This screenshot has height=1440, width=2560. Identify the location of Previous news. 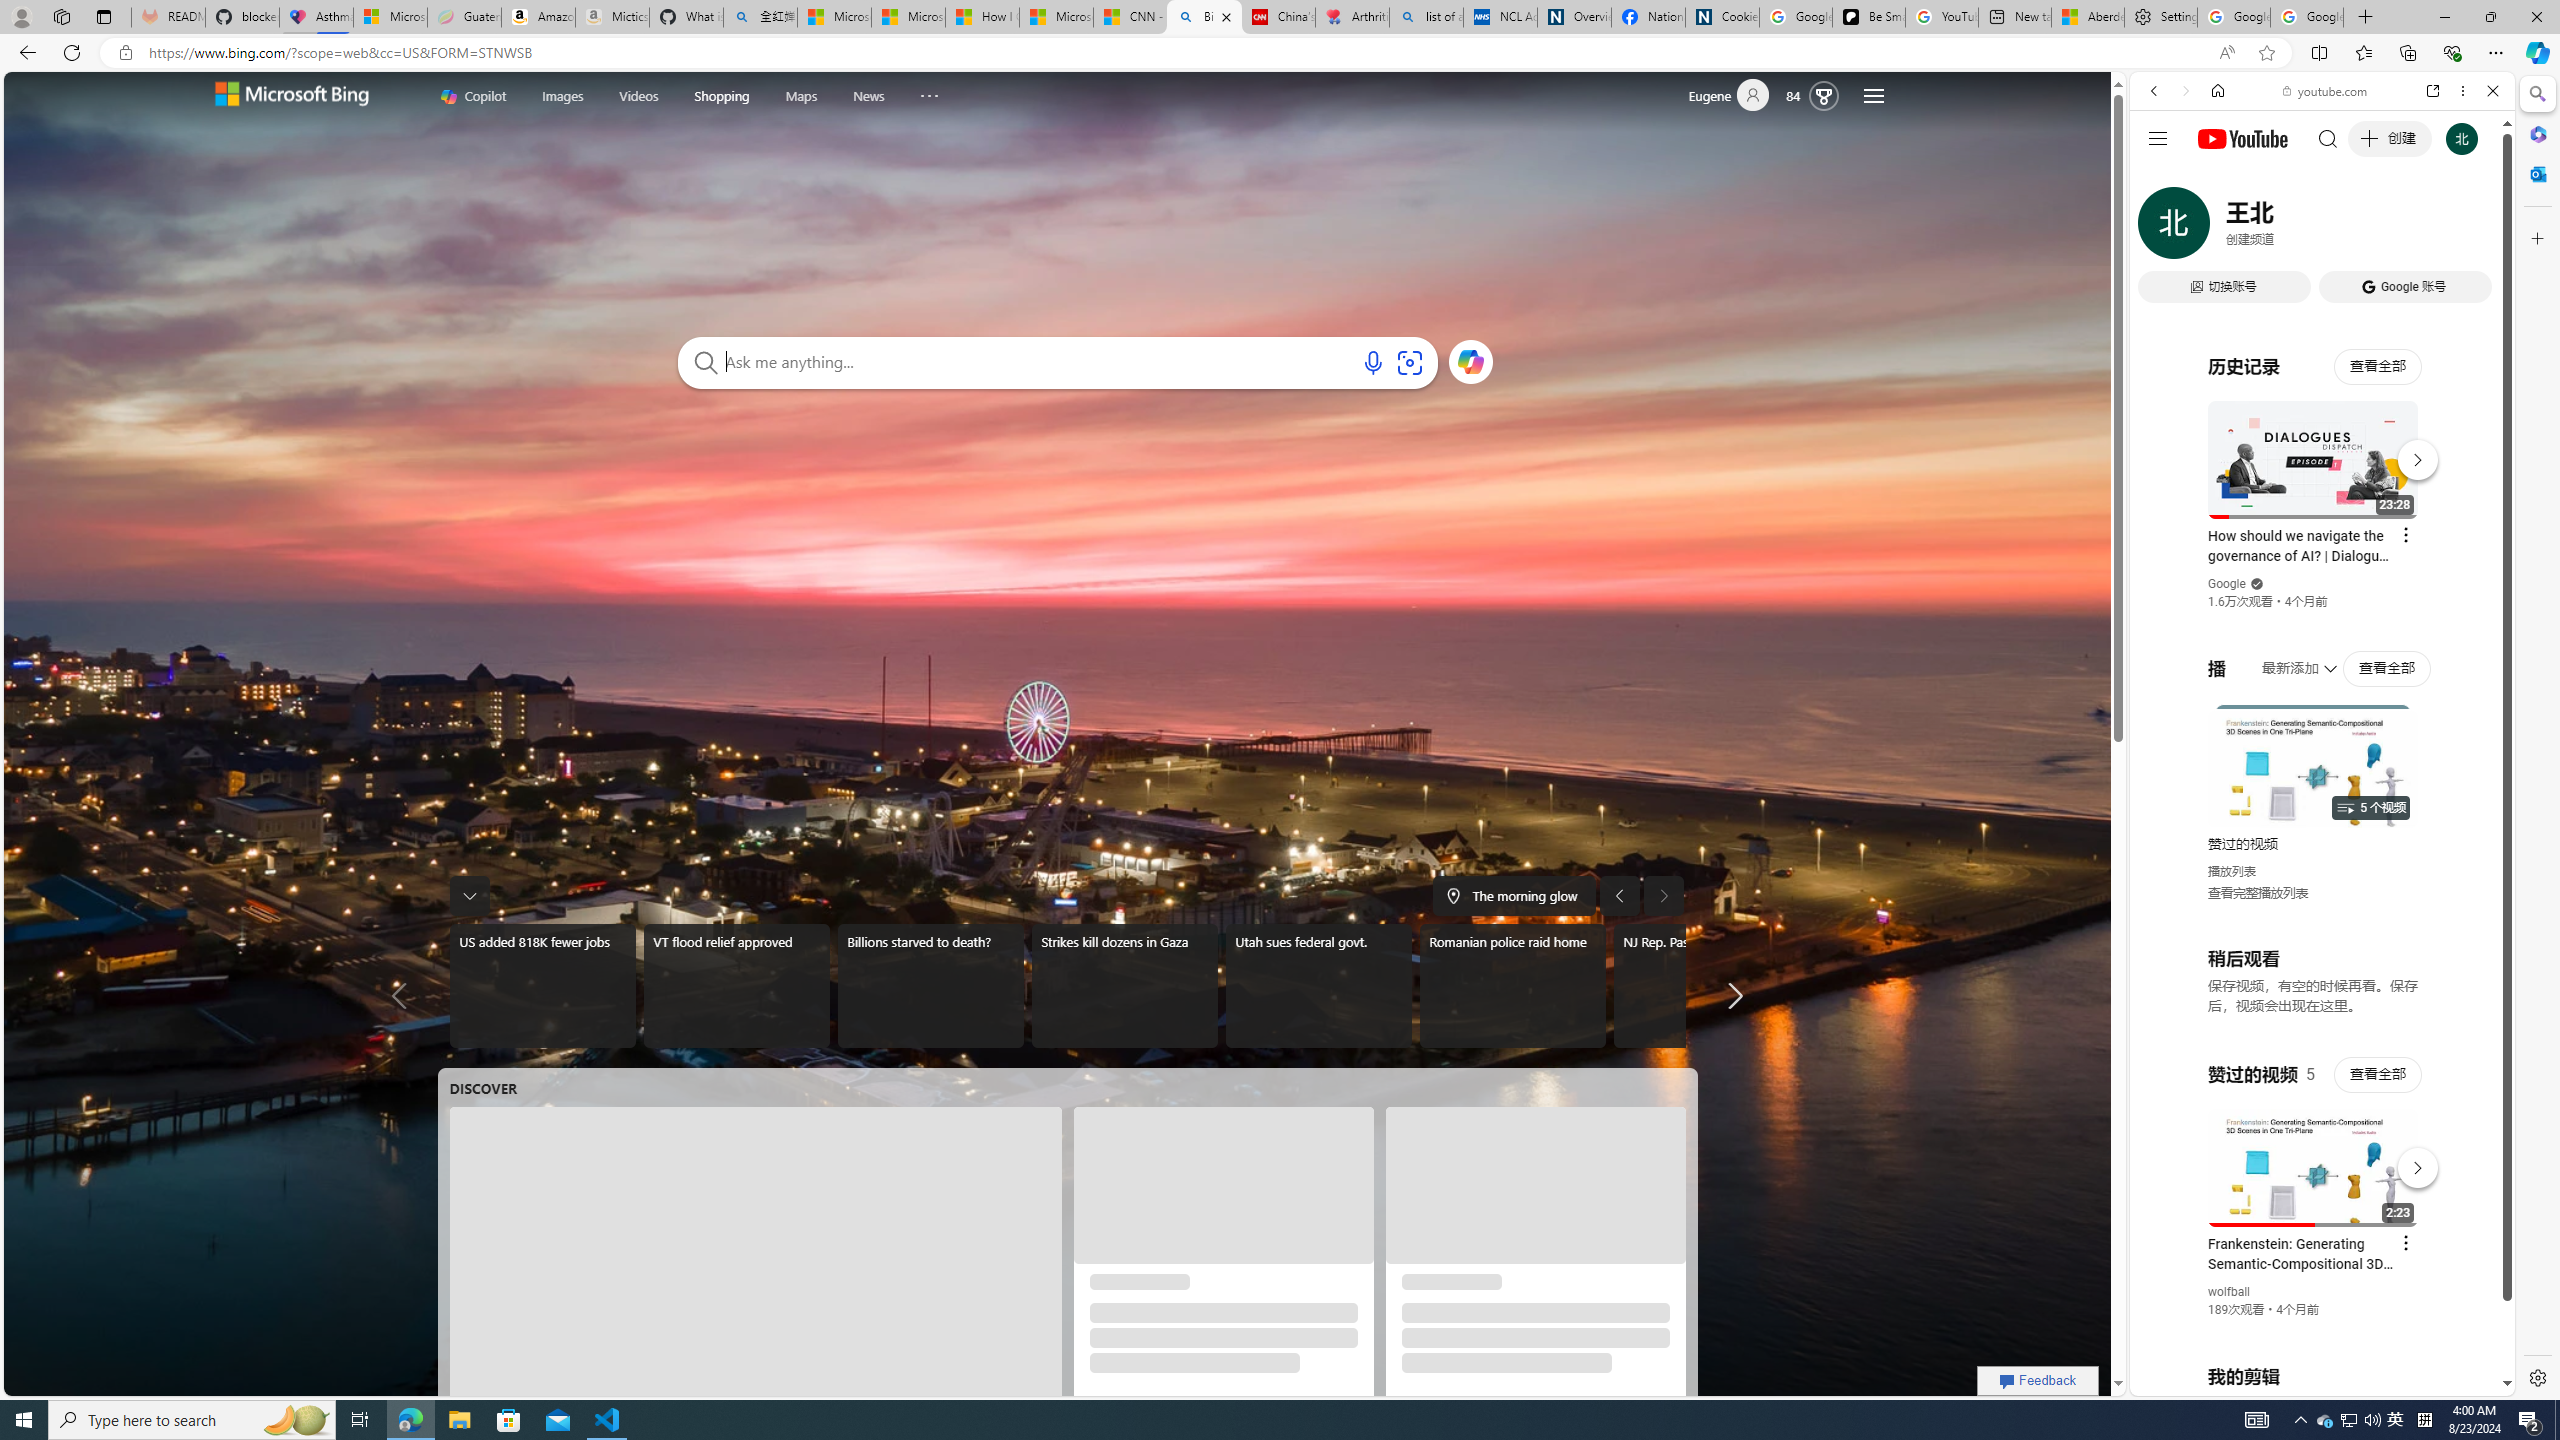
(404, 996).